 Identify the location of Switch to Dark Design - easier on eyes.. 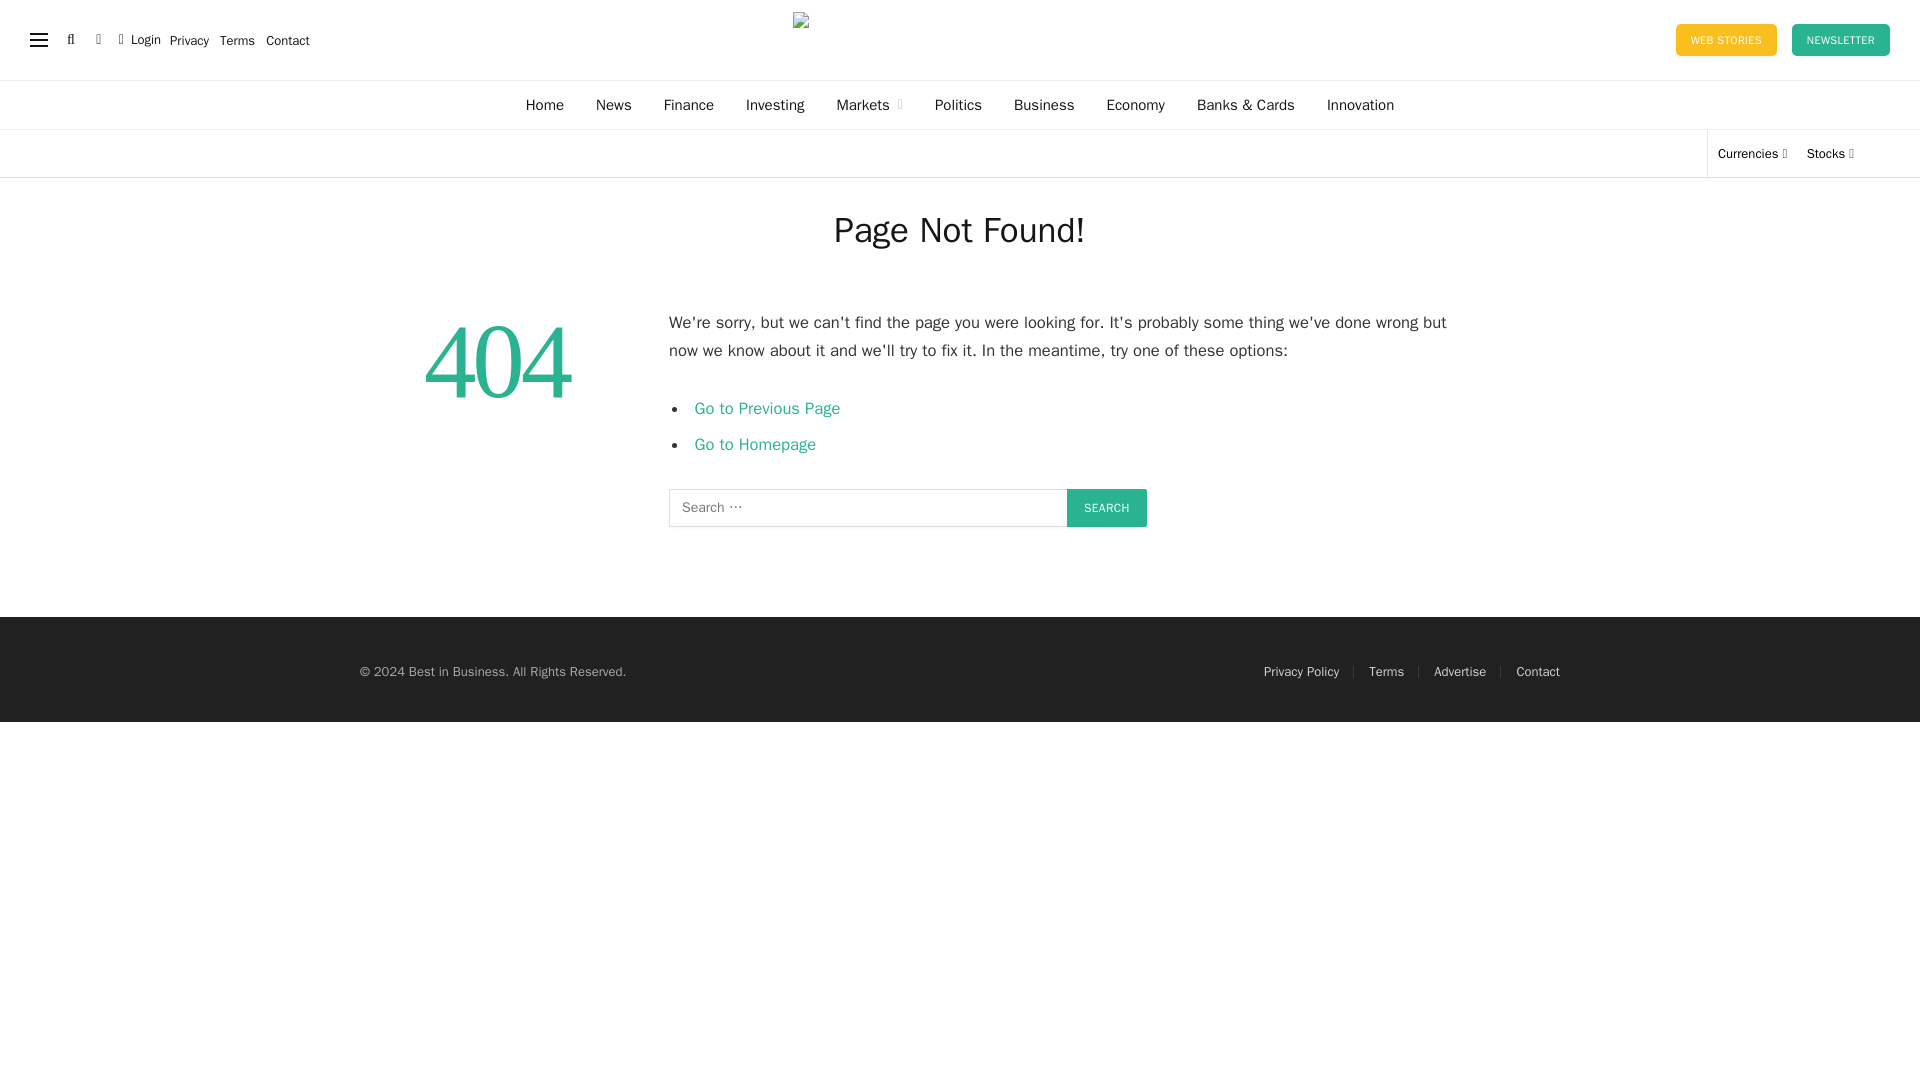
(98, 40).